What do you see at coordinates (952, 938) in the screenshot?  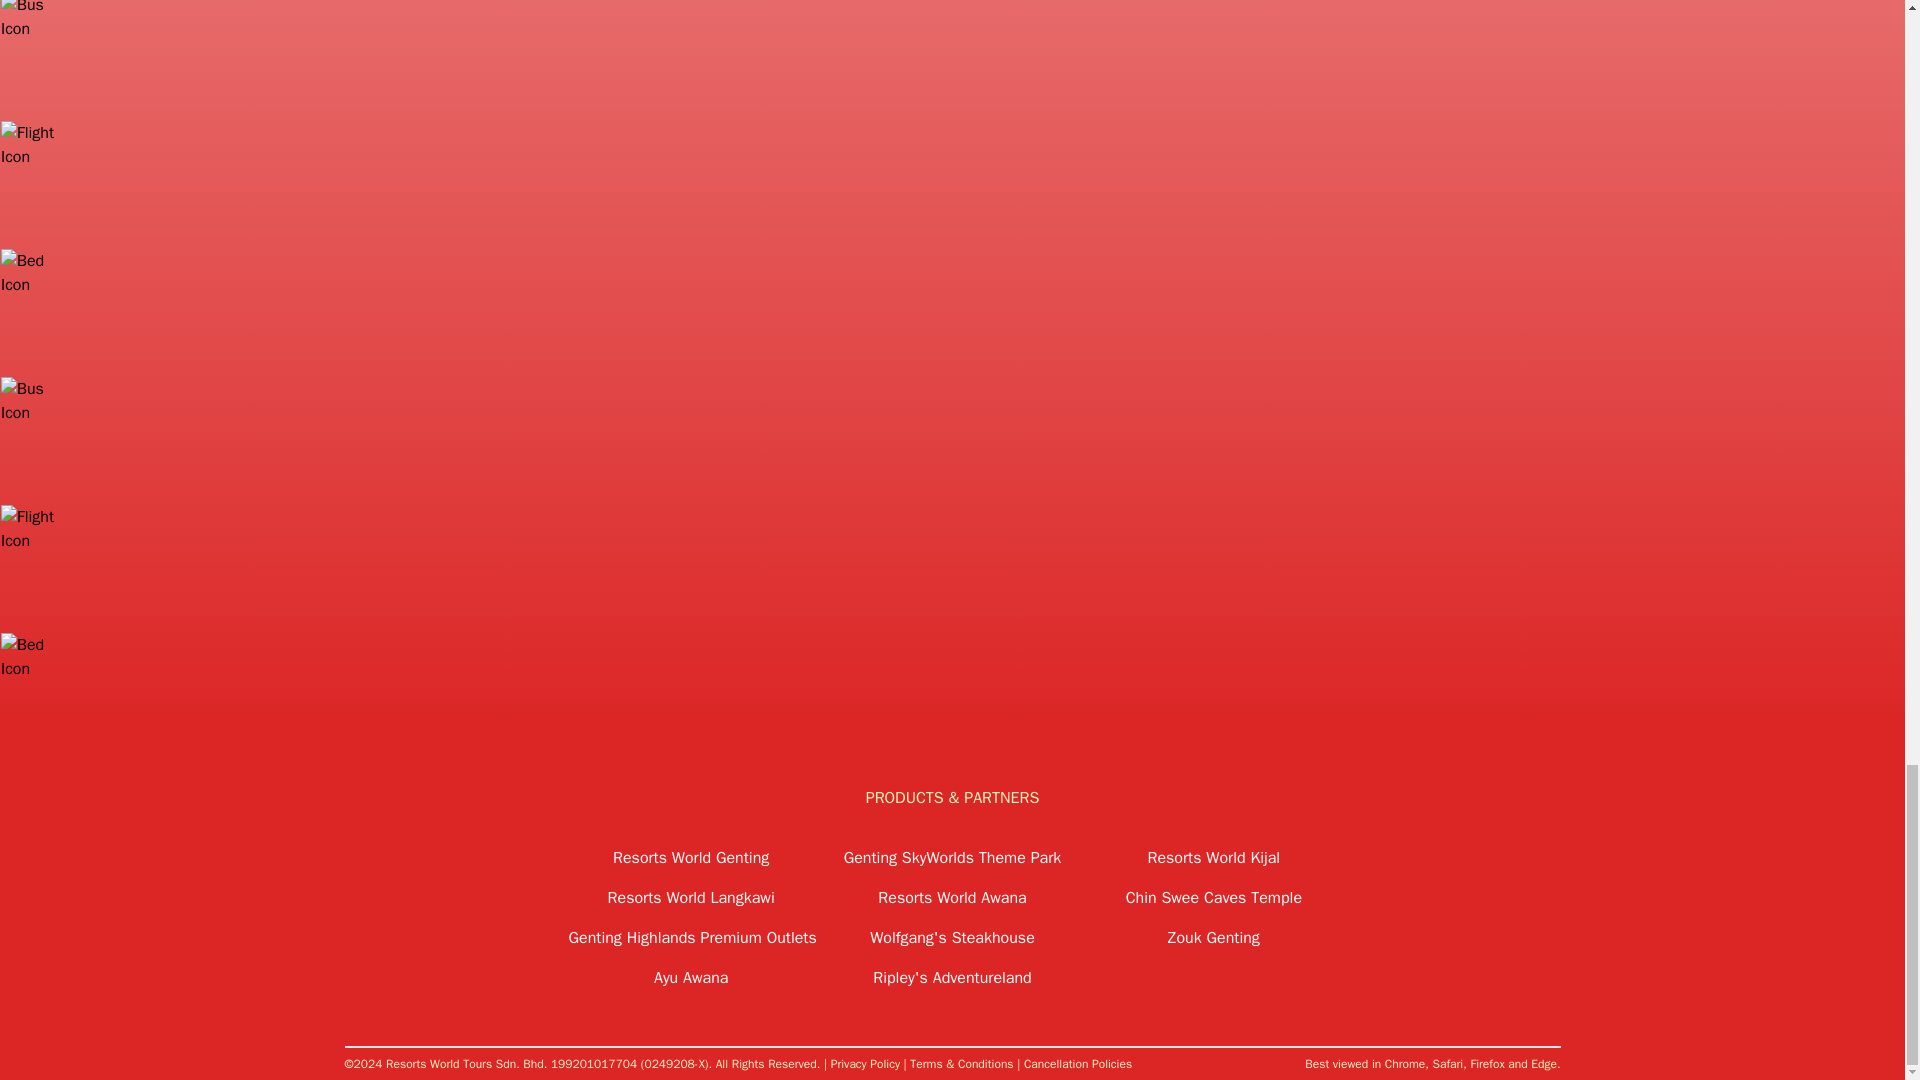 I see `Wolfgang's Steakhouse` at bounding box center [952, 938].